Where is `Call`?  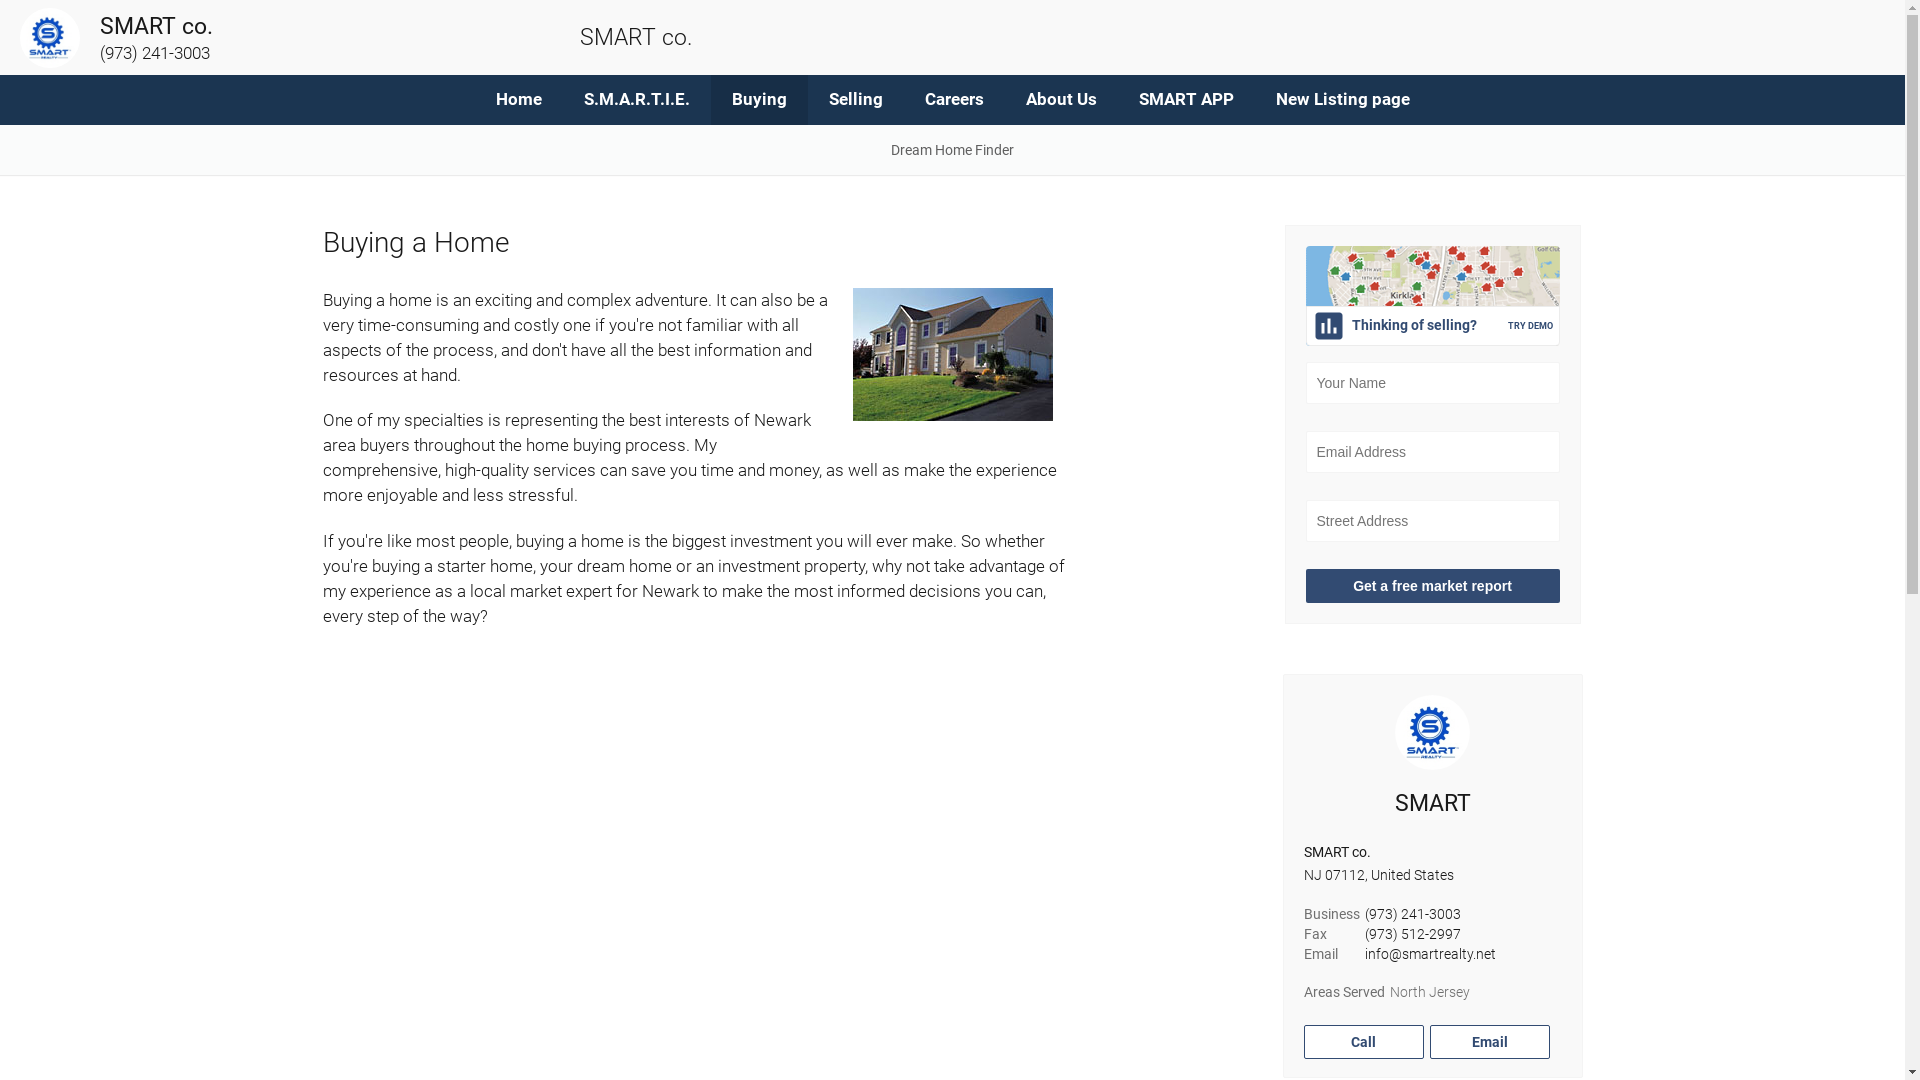
Call is located at coordinates (1364, 1042).